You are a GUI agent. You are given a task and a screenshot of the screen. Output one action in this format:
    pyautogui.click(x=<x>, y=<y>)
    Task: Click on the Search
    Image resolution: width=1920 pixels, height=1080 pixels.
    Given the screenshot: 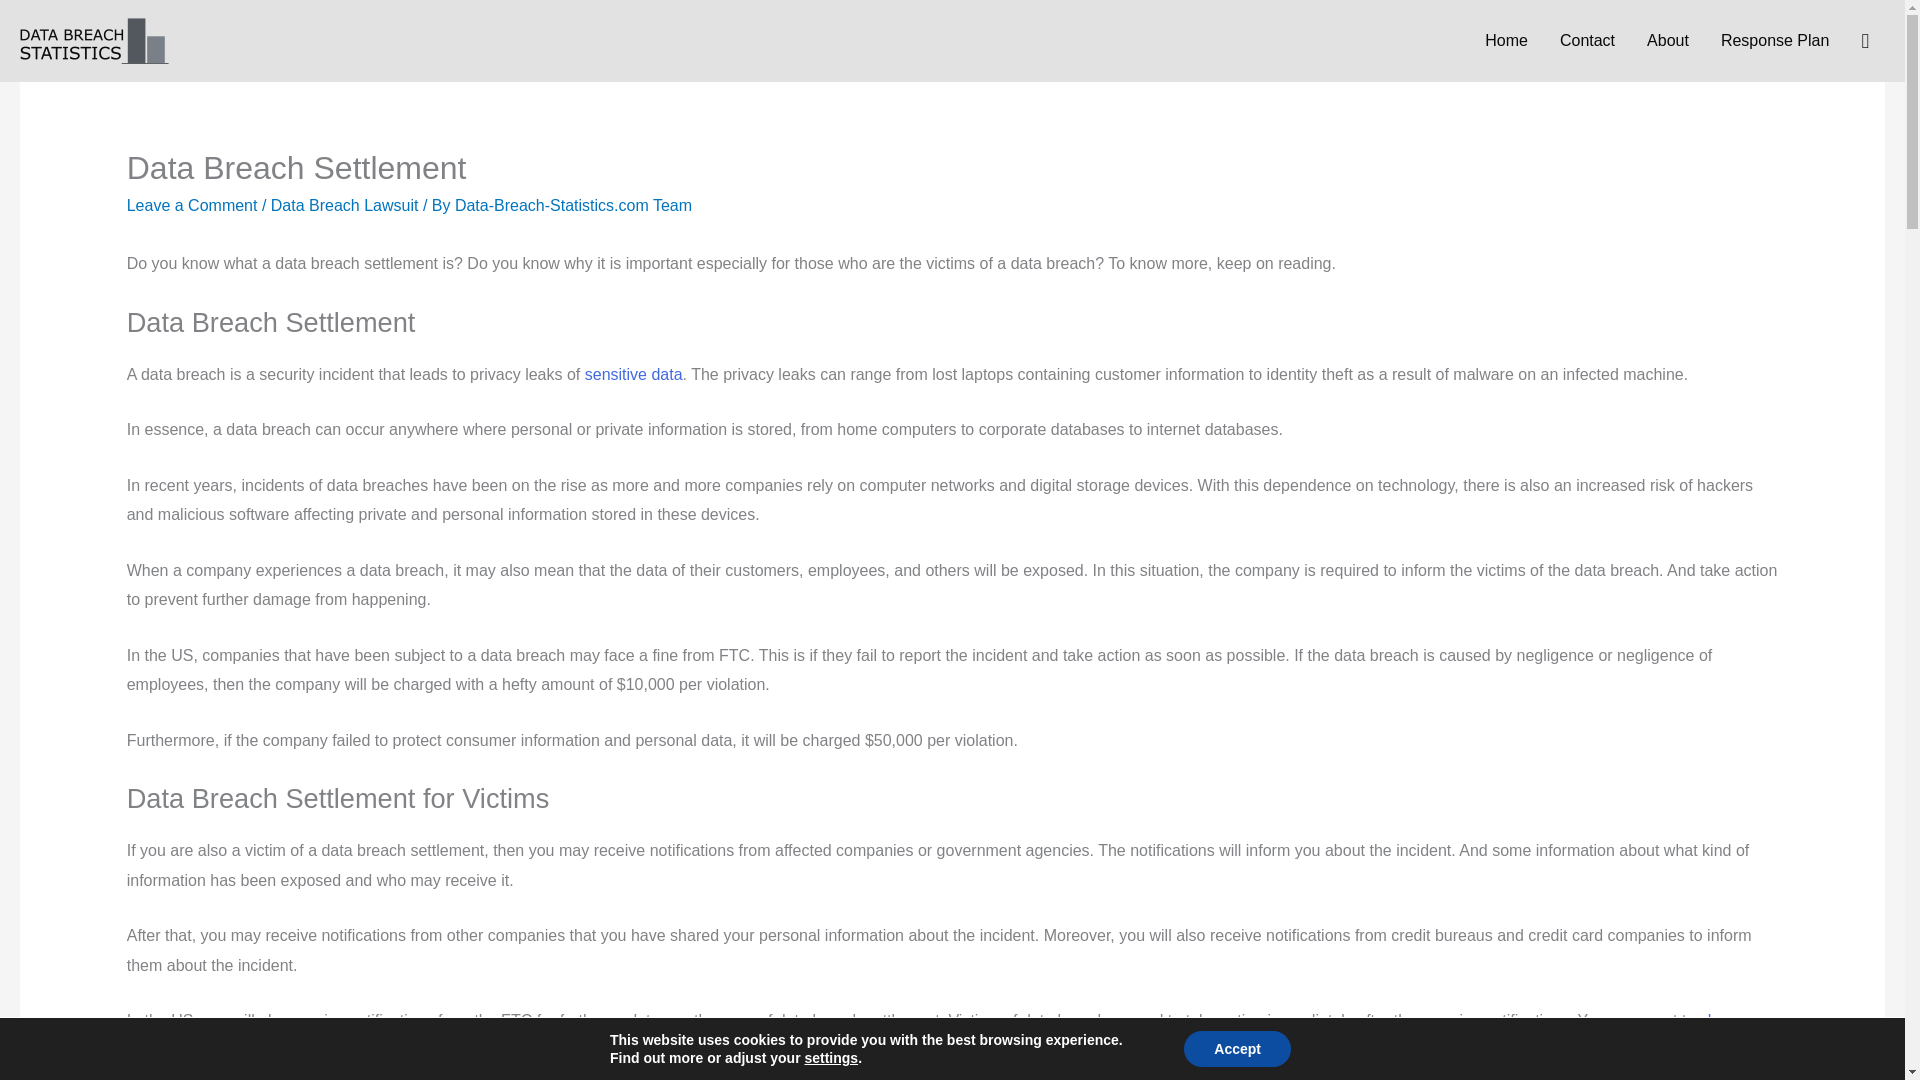 What is the action you would take?
    pyautogui.click(x=24, y=22)
    